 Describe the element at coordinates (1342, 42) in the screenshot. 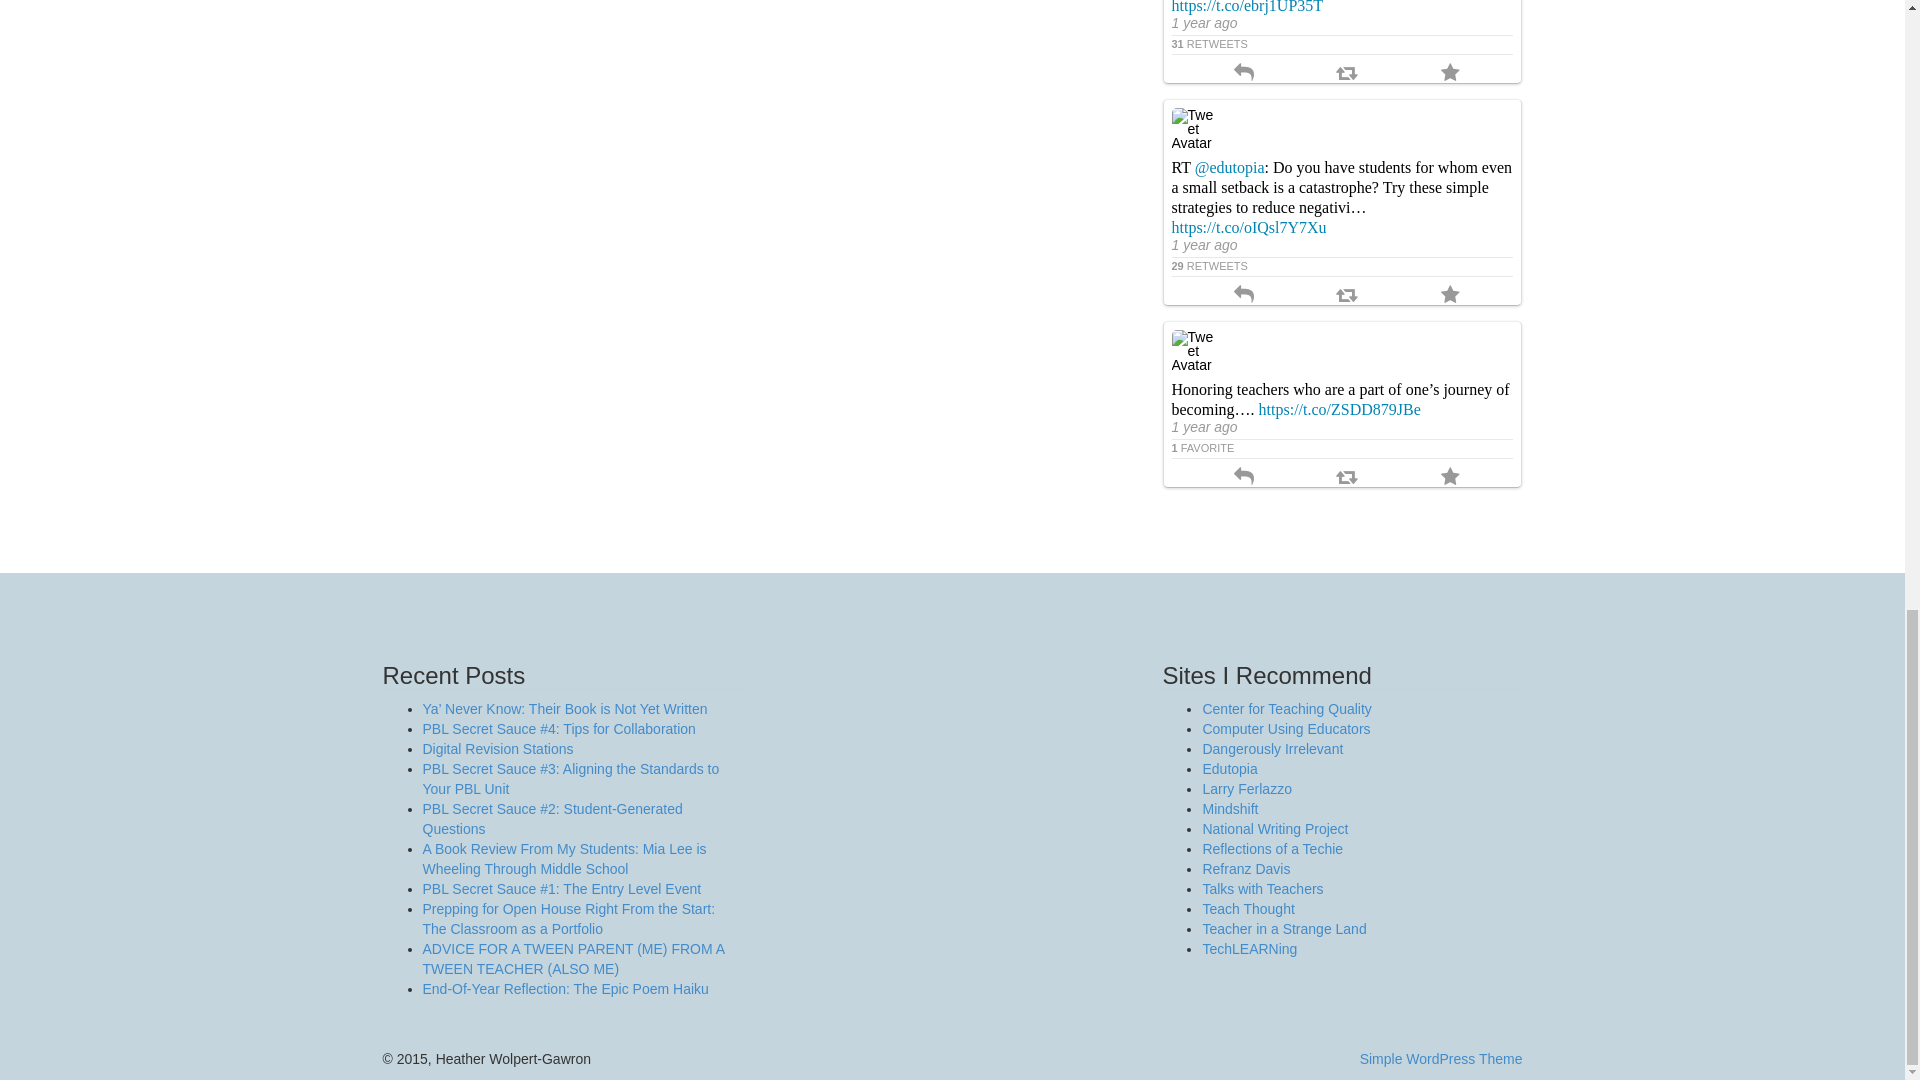

I see `View Tweet on Twitter` at that location.